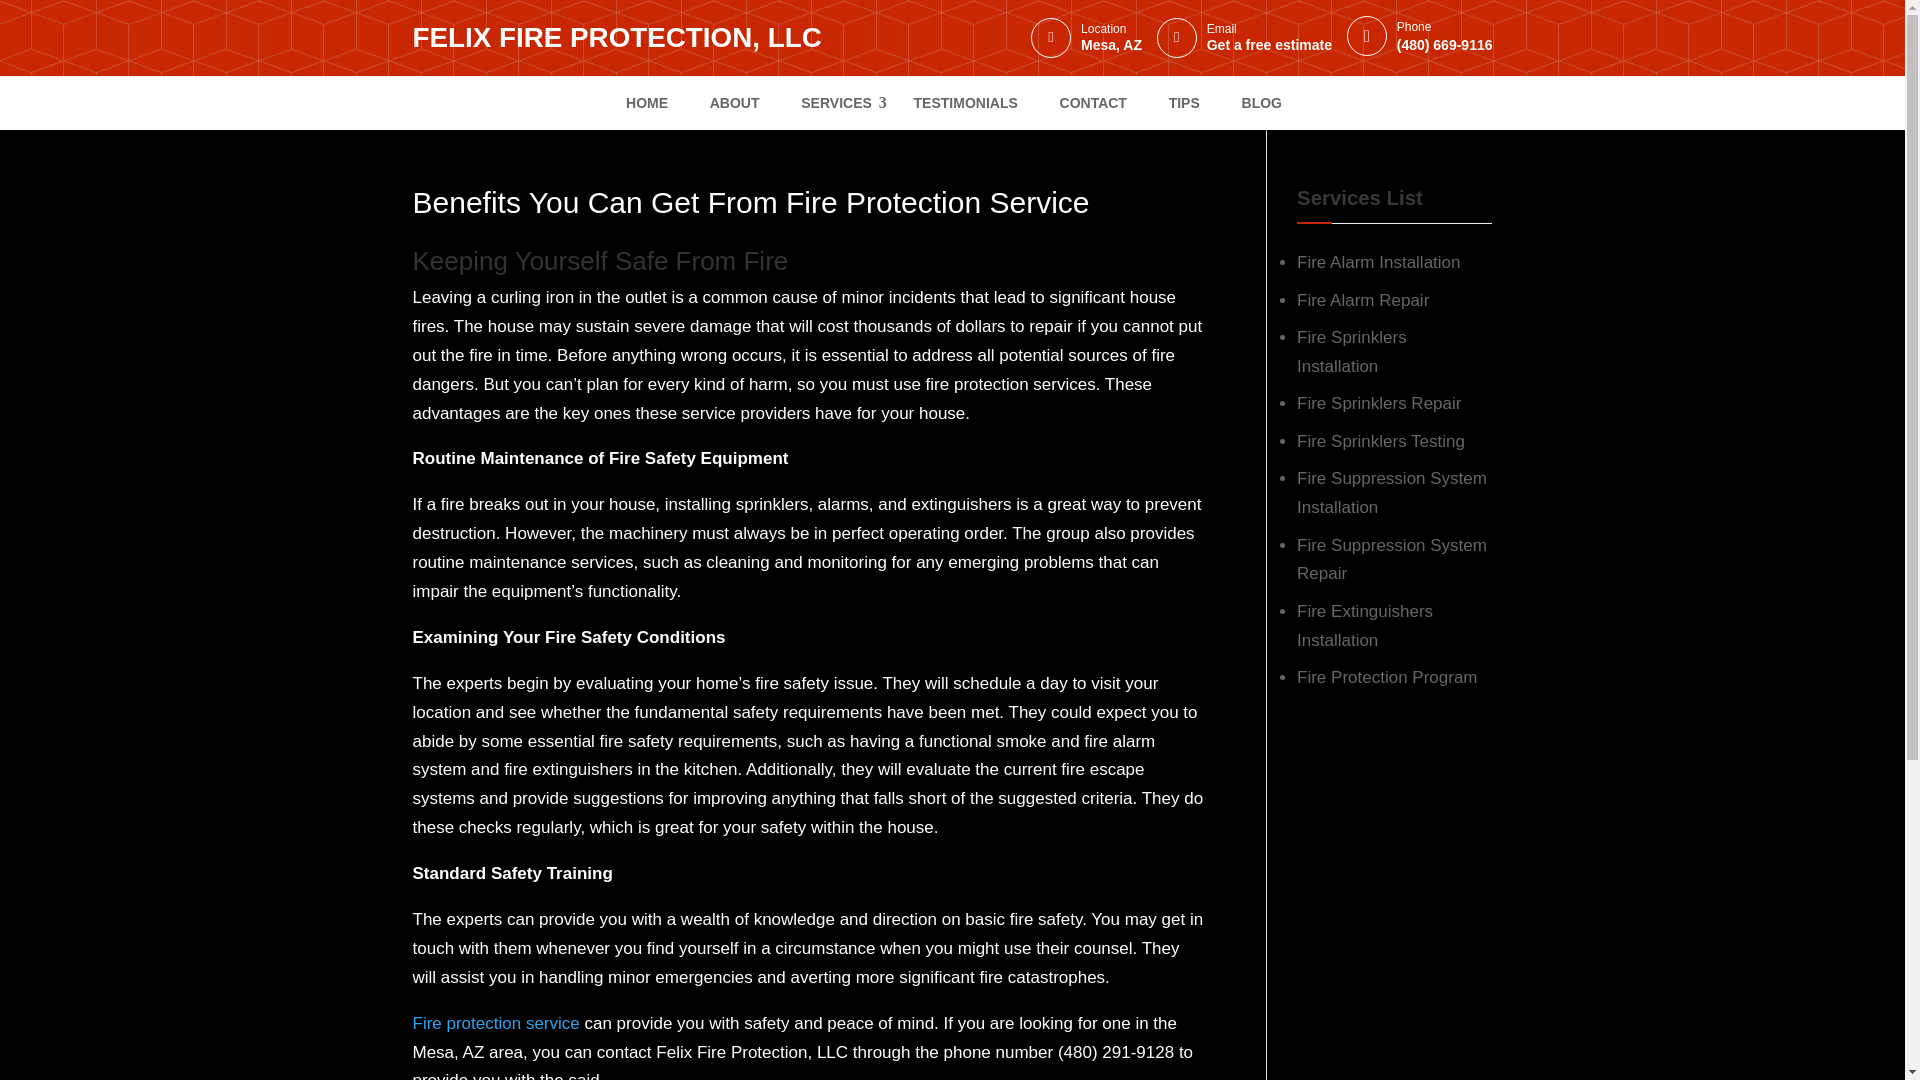 This screenshot has height=1080, width=1920. Describe the element at coordinates (1093, 102) in the screenshot. I see `CONTACT` at that location.